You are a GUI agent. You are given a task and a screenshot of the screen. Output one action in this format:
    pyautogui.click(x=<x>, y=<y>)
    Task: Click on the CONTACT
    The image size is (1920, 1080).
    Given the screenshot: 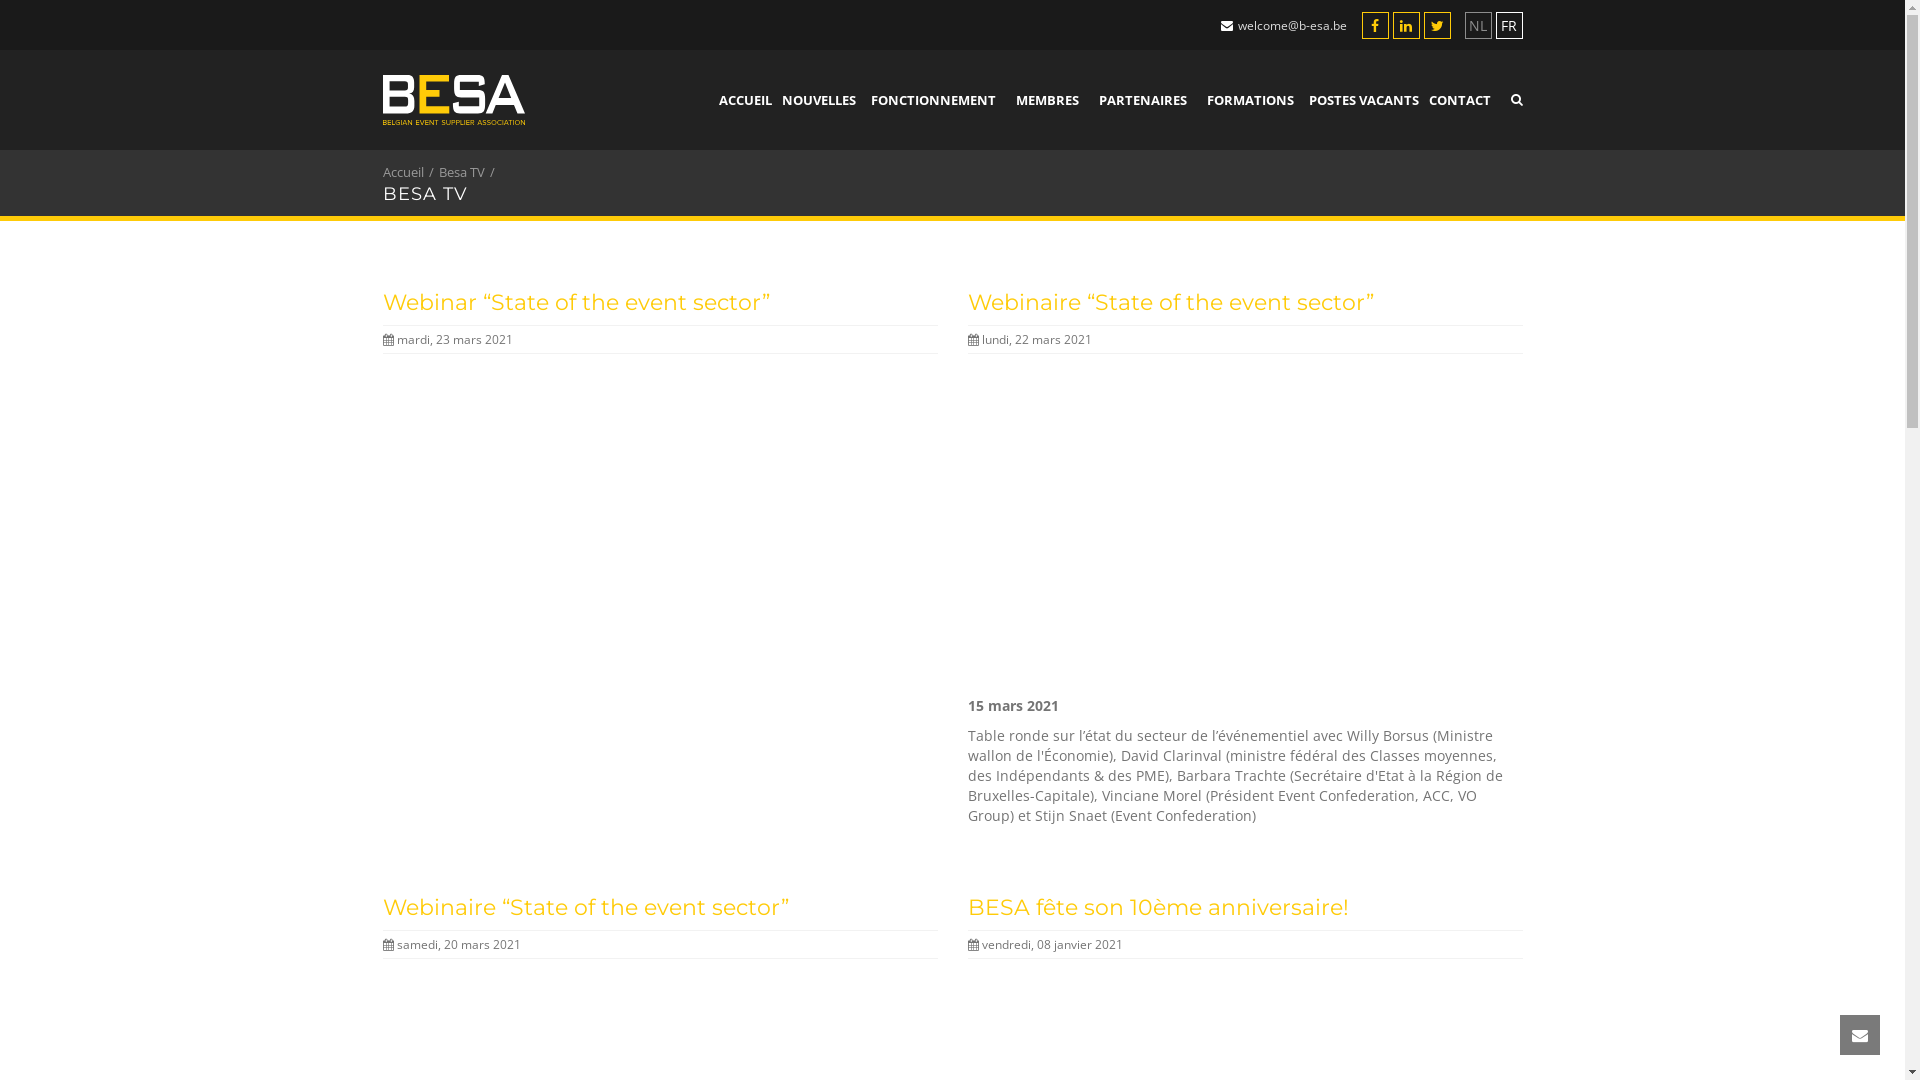 What is the action you would take?
    pyautogui.click(x=1458, y=100)
    